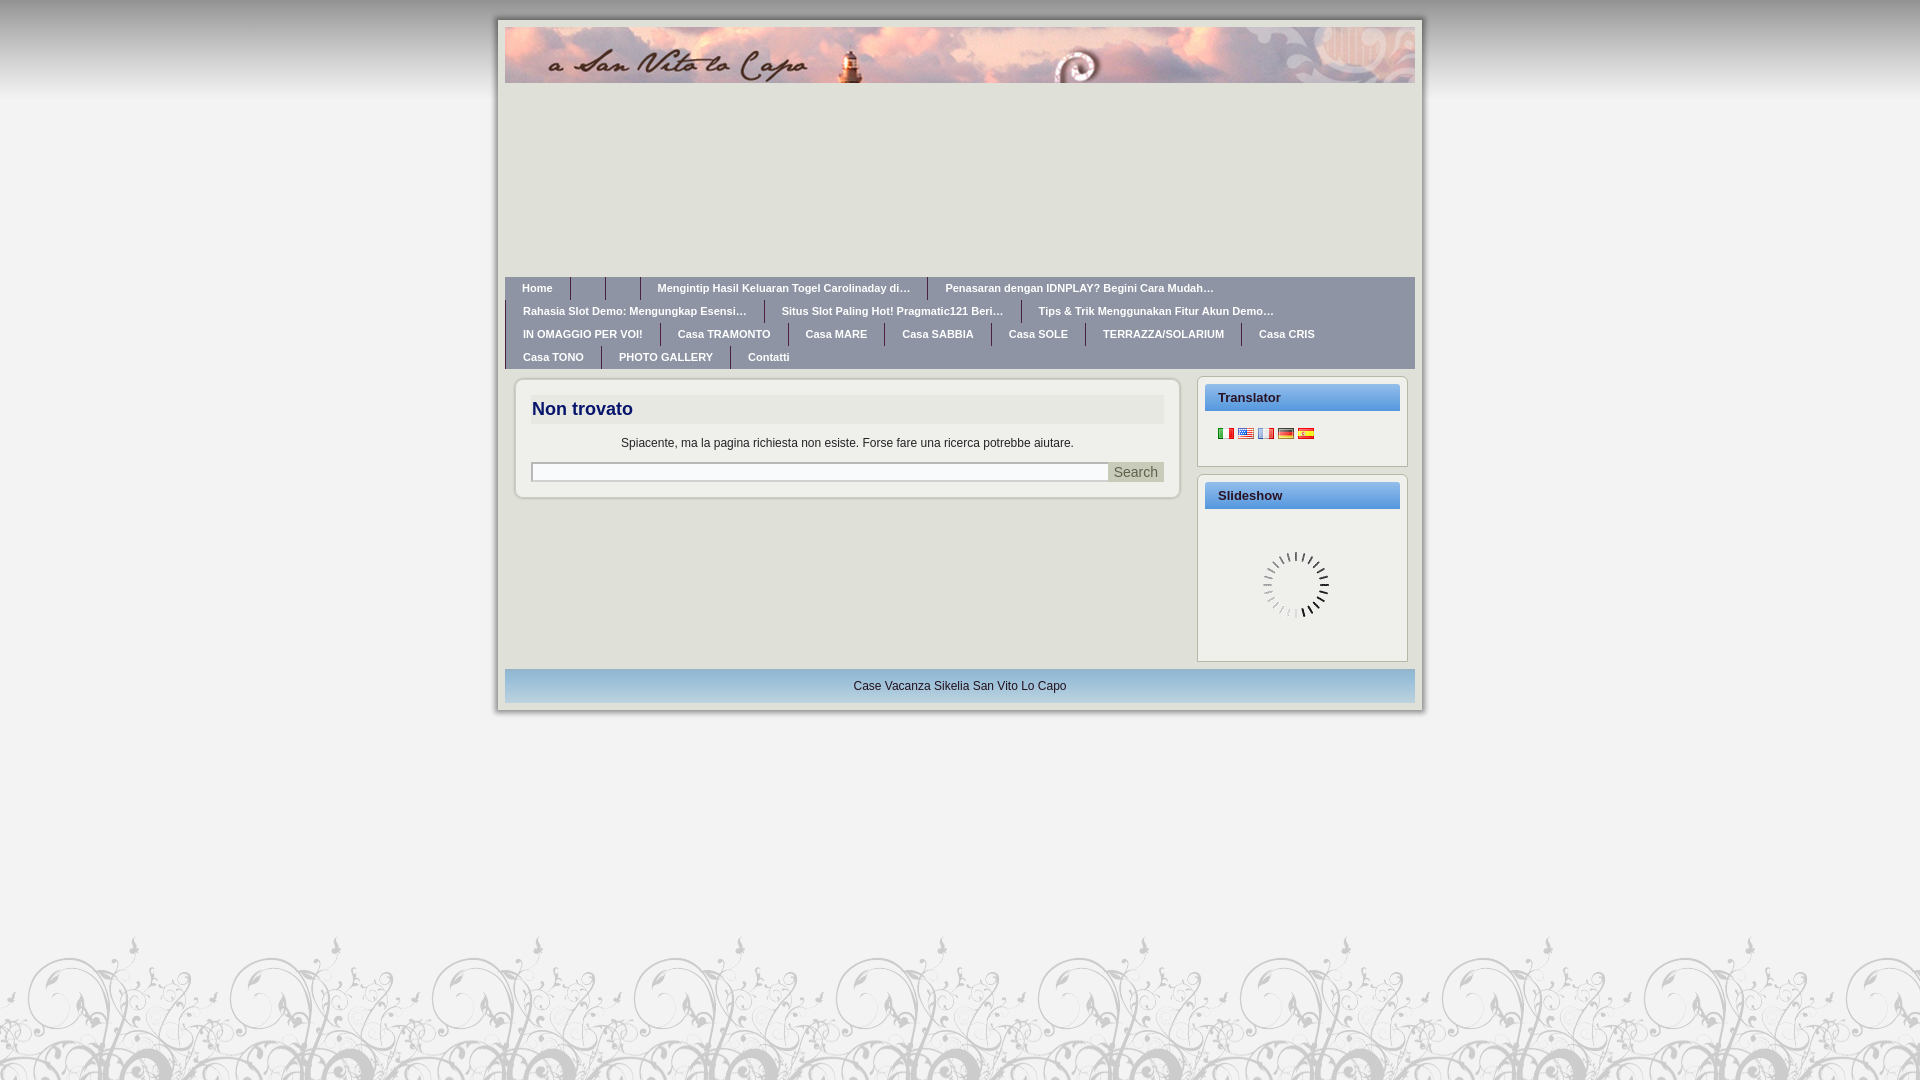  Describe the element at coordinates (724, 334) in the screenshot. I see `Casa TRAMONTO` at that location.